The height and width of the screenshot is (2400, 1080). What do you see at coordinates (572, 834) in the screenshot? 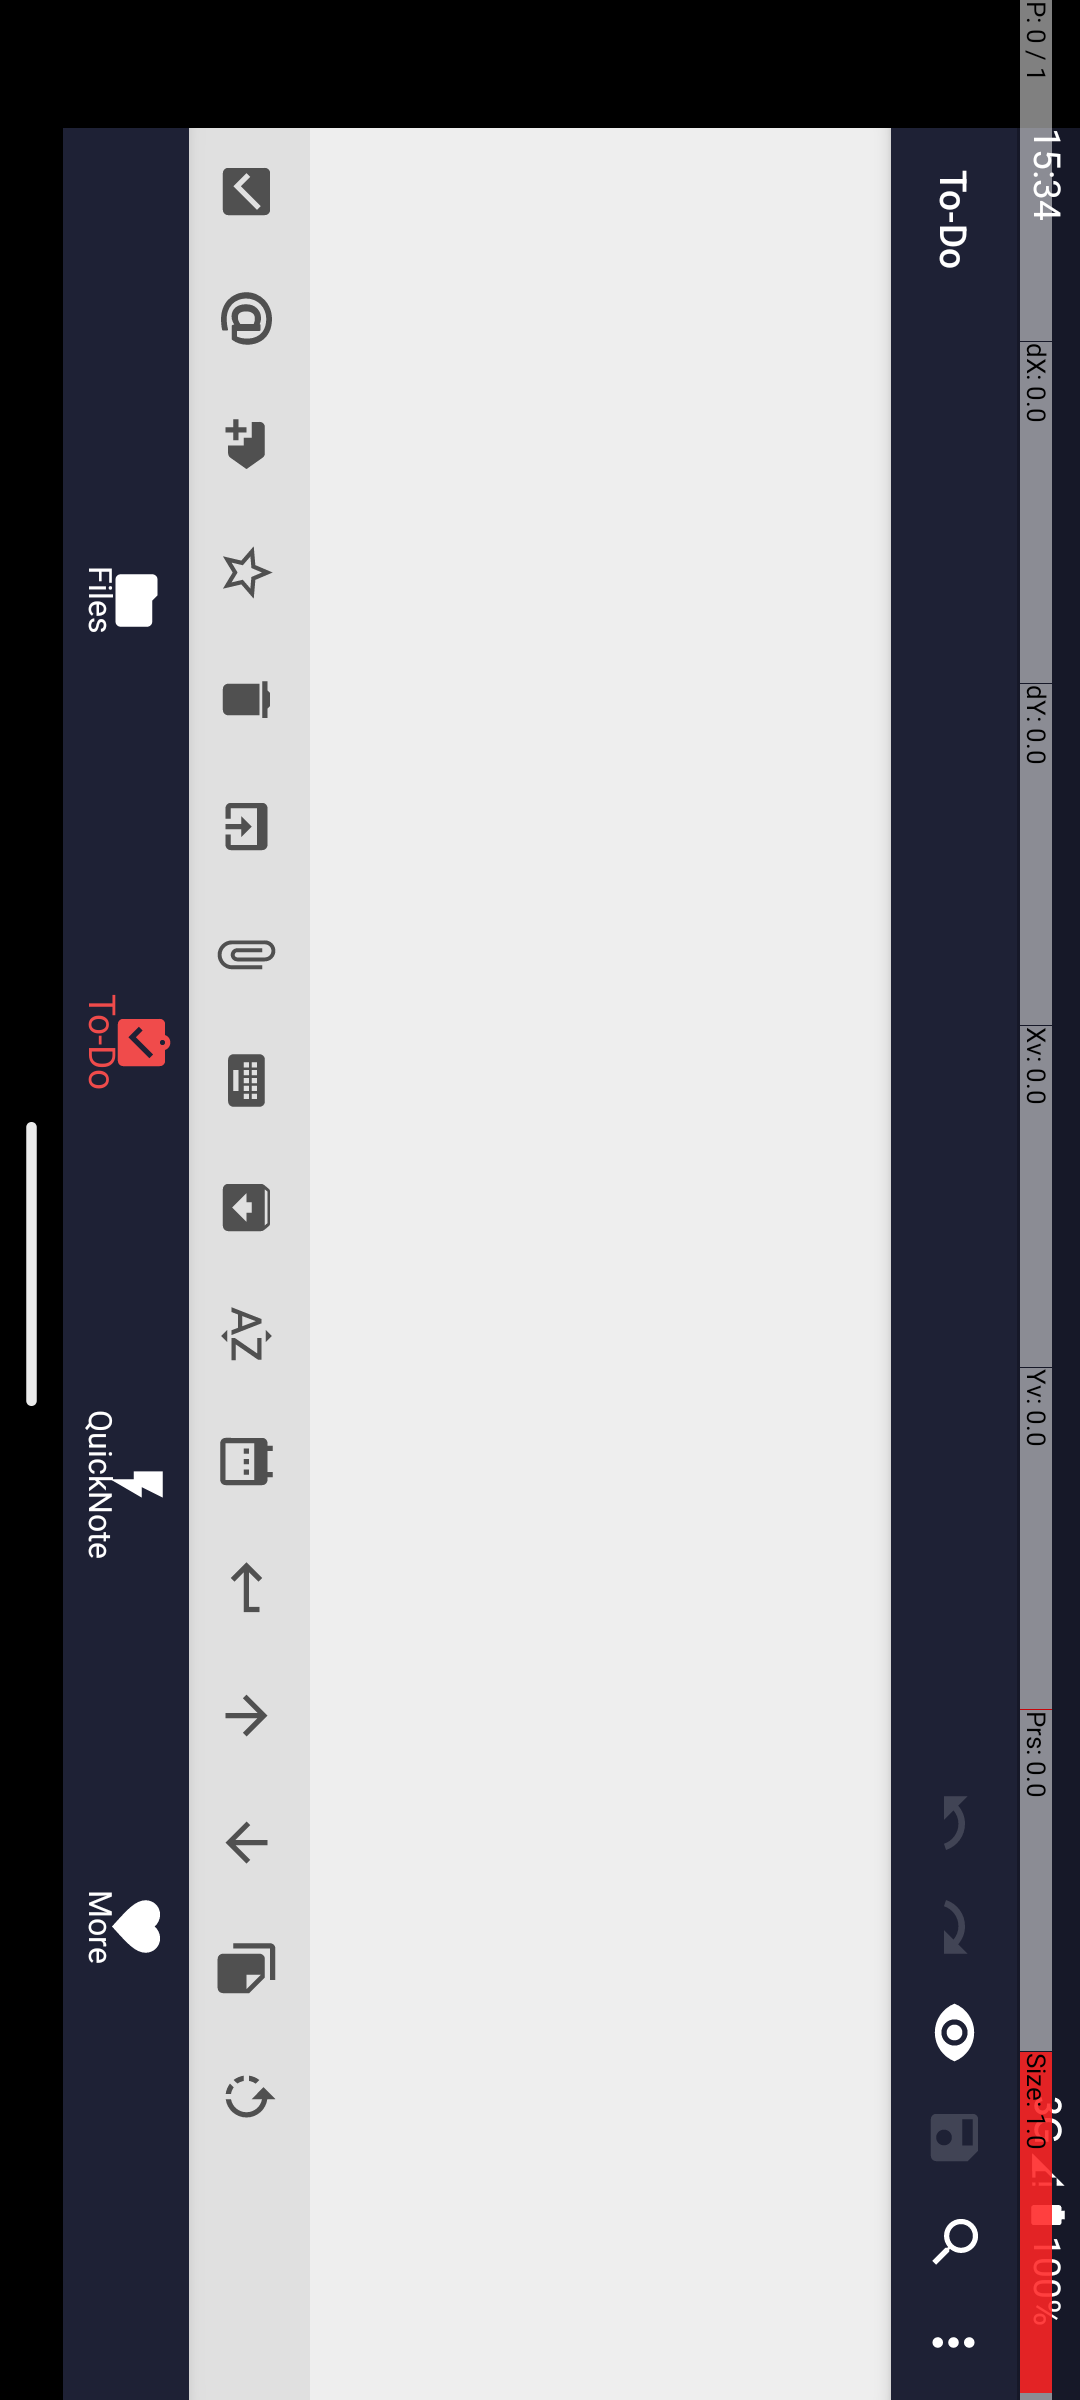
I see `Priority` at bounding box center [572, 834].